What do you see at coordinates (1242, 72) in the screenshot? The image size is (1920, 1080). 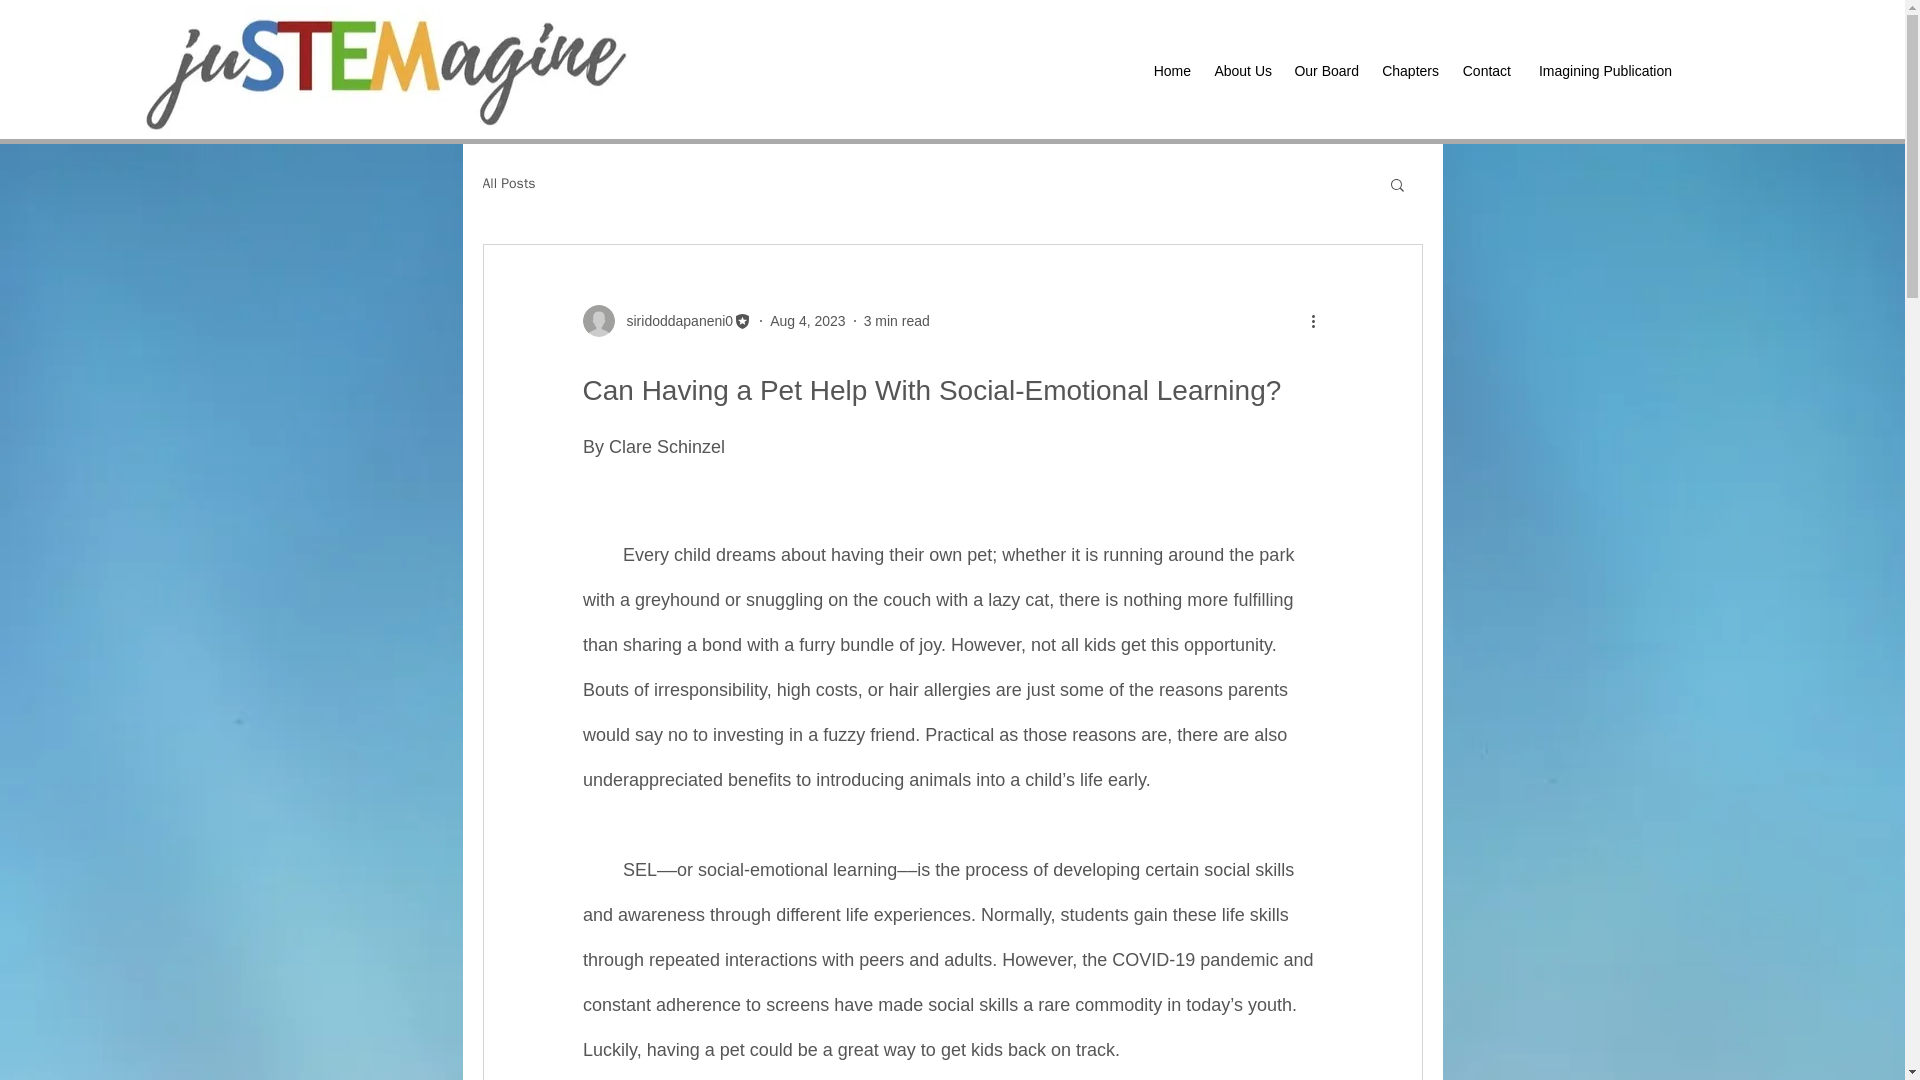 I see `About Us` at bounding box center [1242, 72].